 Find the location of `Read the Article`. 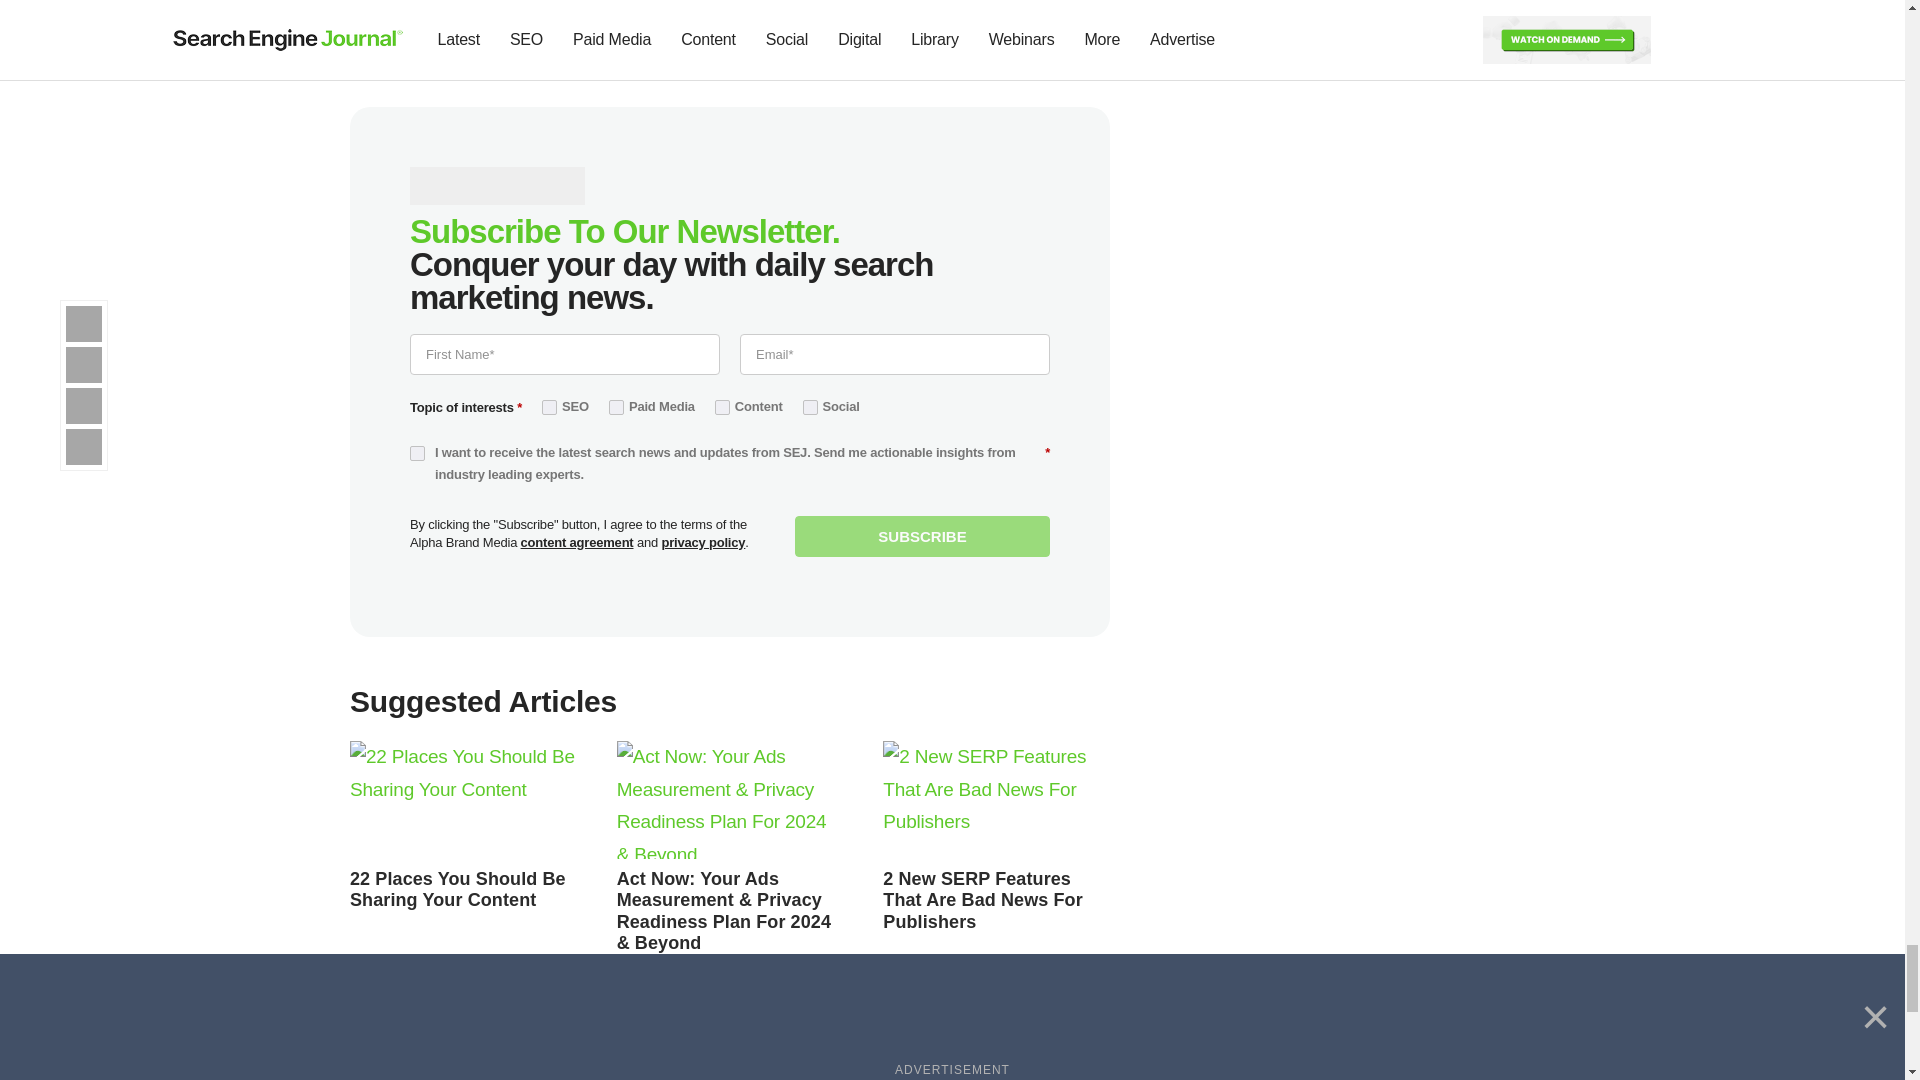

Read the Article is located at coordinates (982, 900).